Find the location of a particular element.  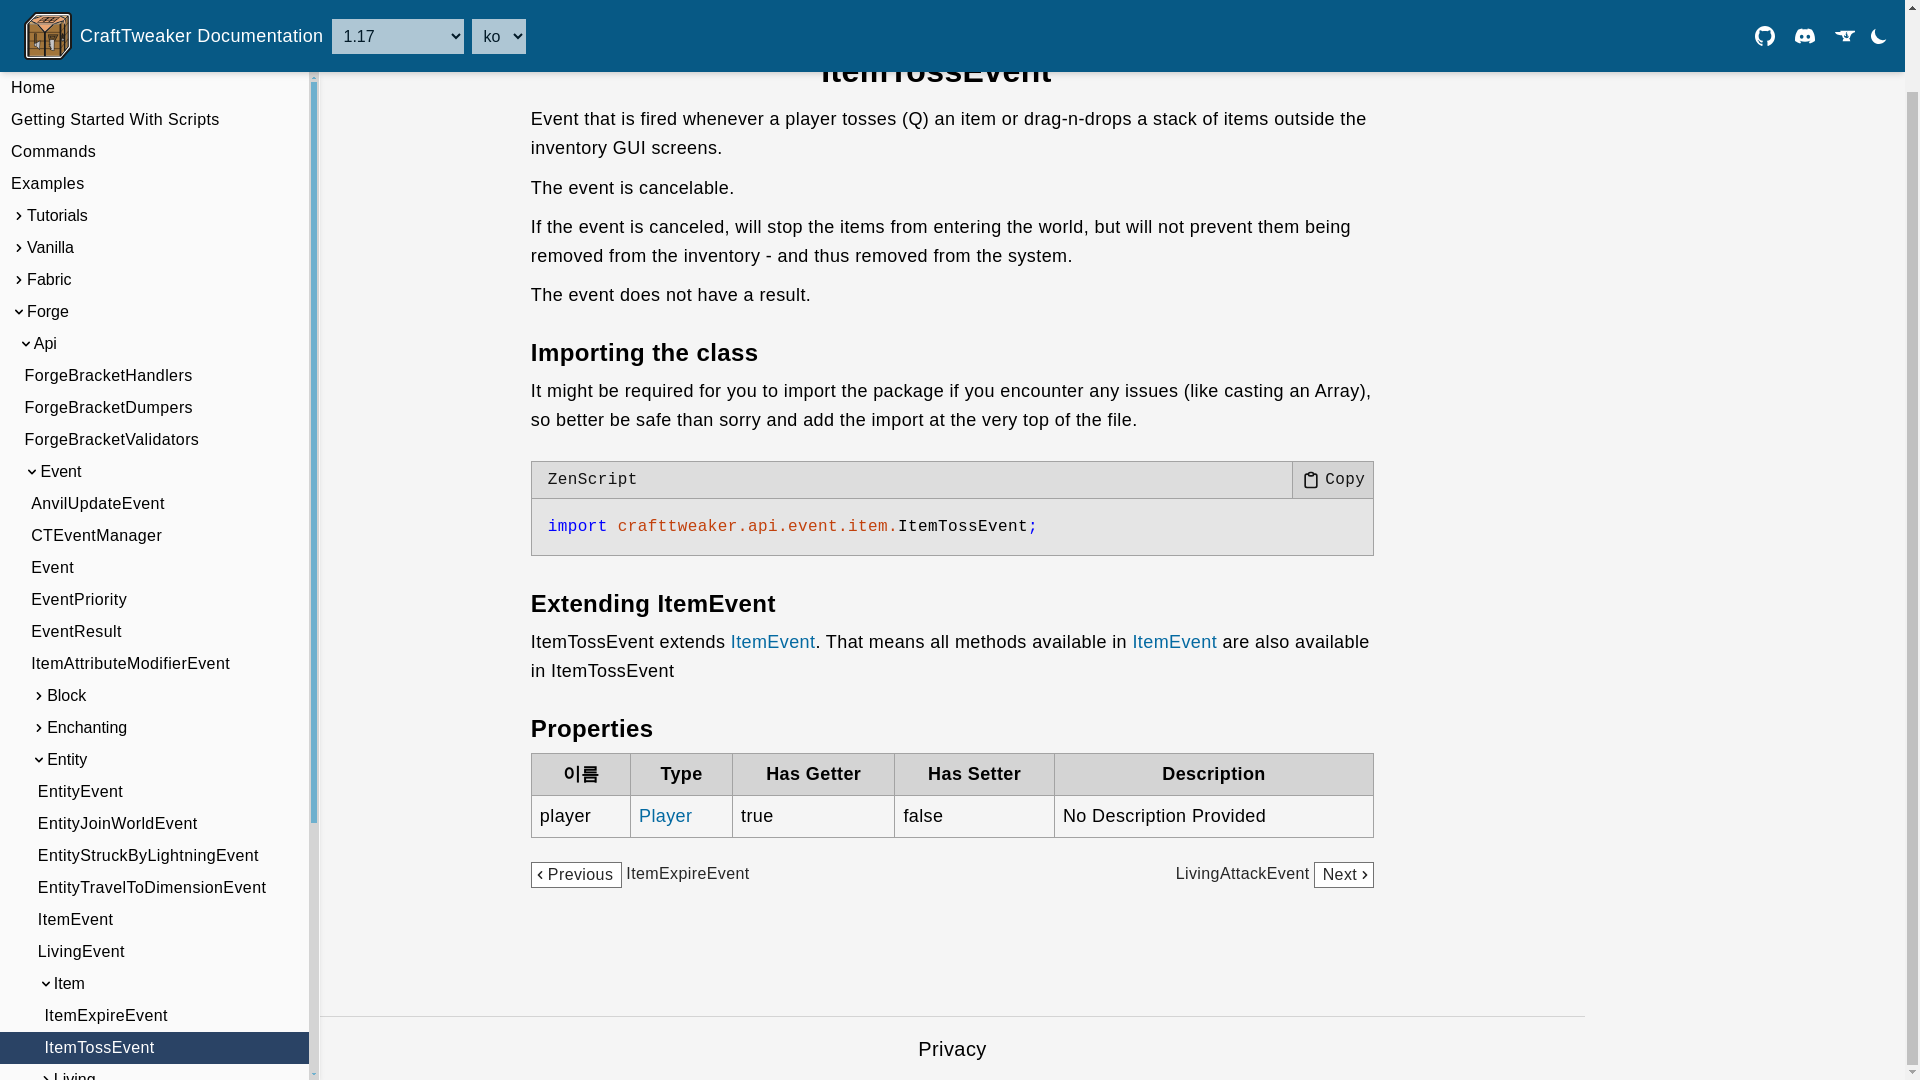

ItemTossEvent is located at coordinates (154, 962).